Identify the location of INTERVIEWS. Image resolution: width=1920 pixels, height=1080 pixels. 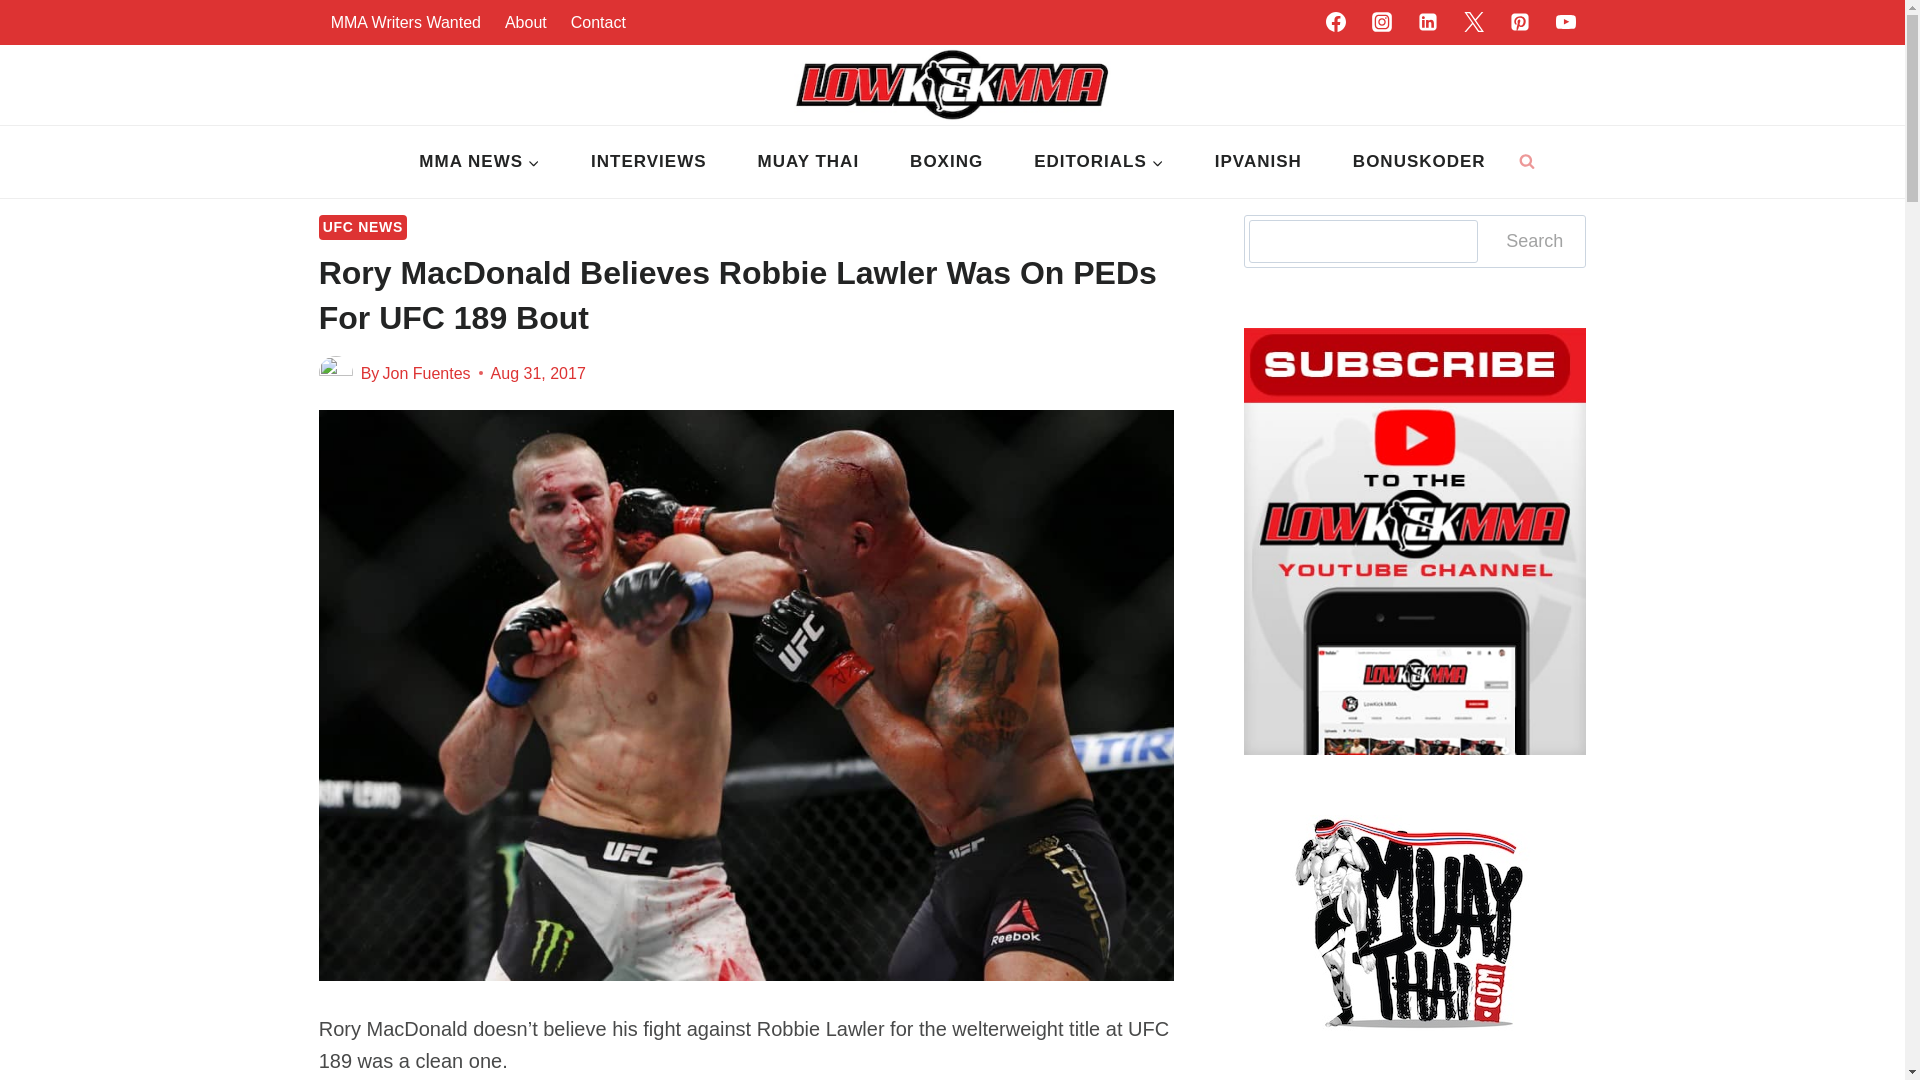
(648, 162).